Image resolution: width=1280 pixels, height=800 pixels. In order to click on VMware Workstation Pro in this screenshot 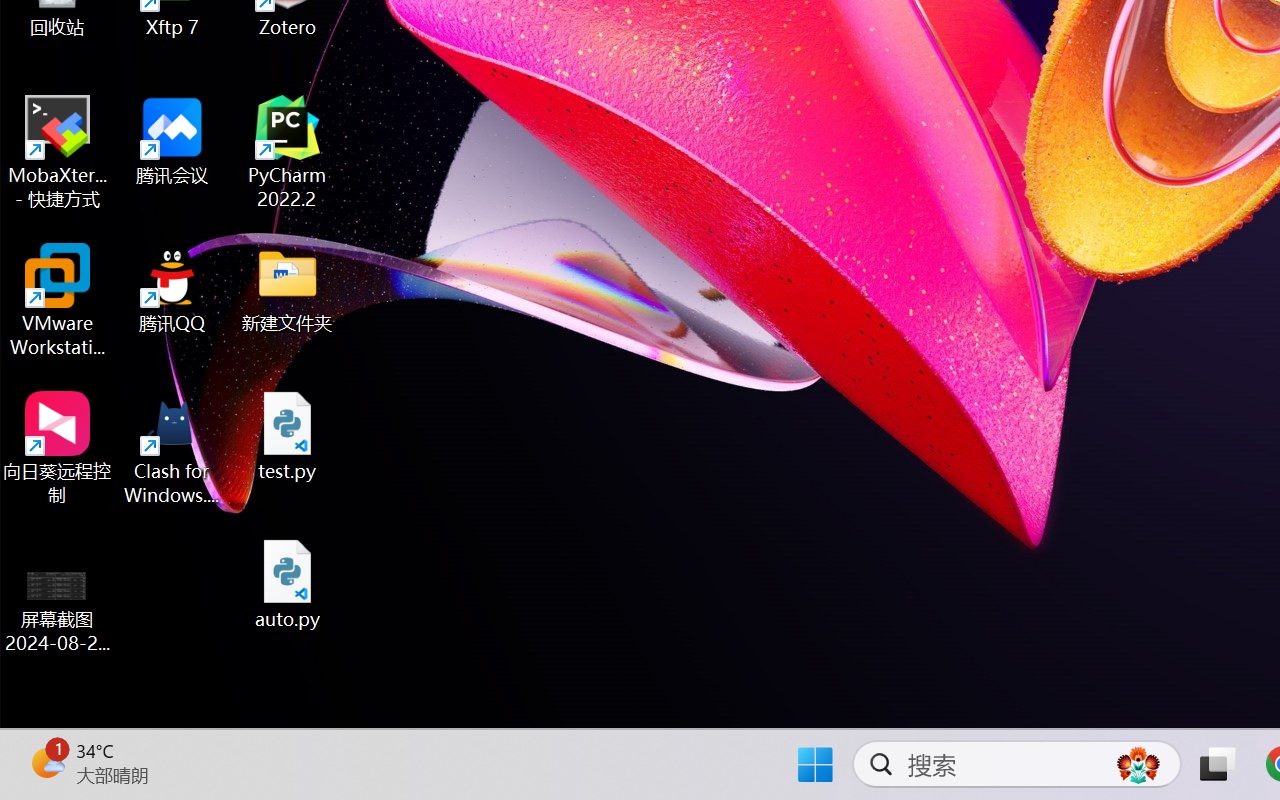, I will do `click(58, 300)`.